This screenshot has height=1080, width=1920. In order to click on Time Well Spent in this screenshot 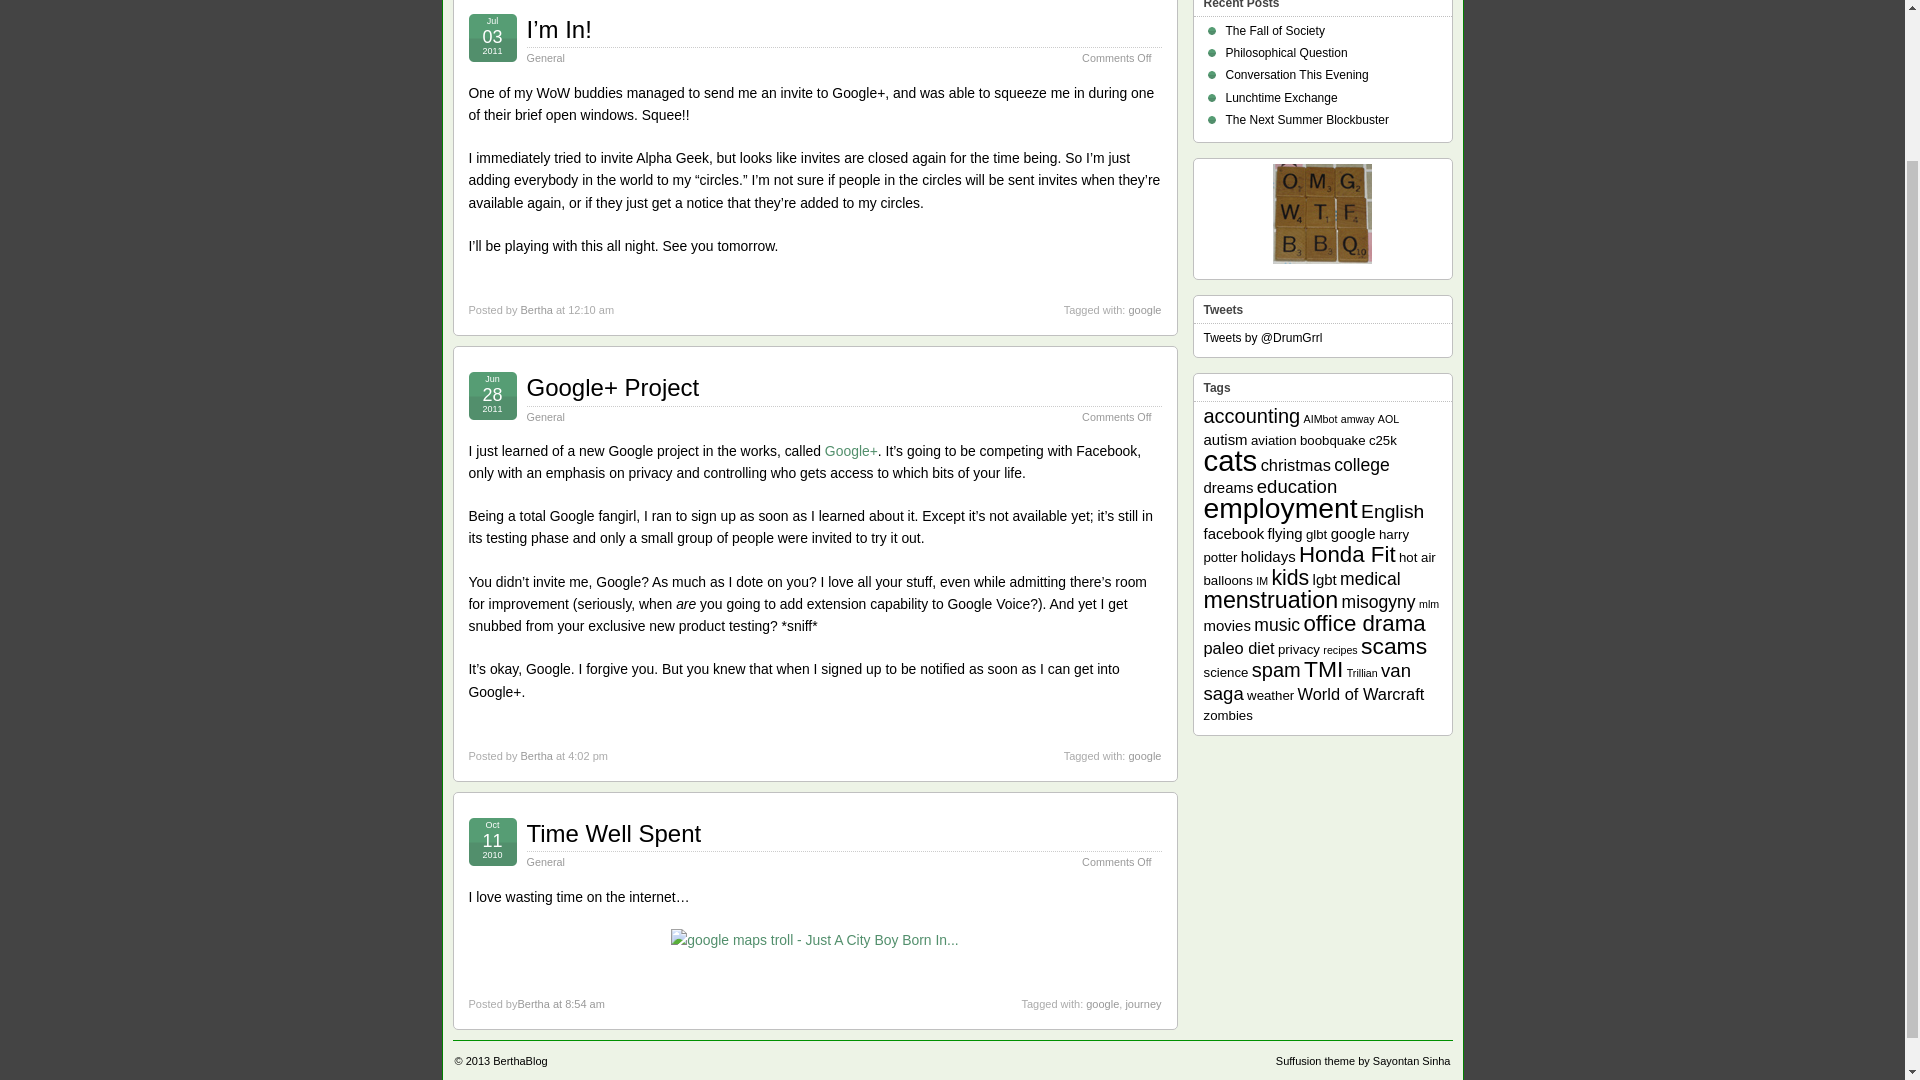, I will do `click(613, 832)`.